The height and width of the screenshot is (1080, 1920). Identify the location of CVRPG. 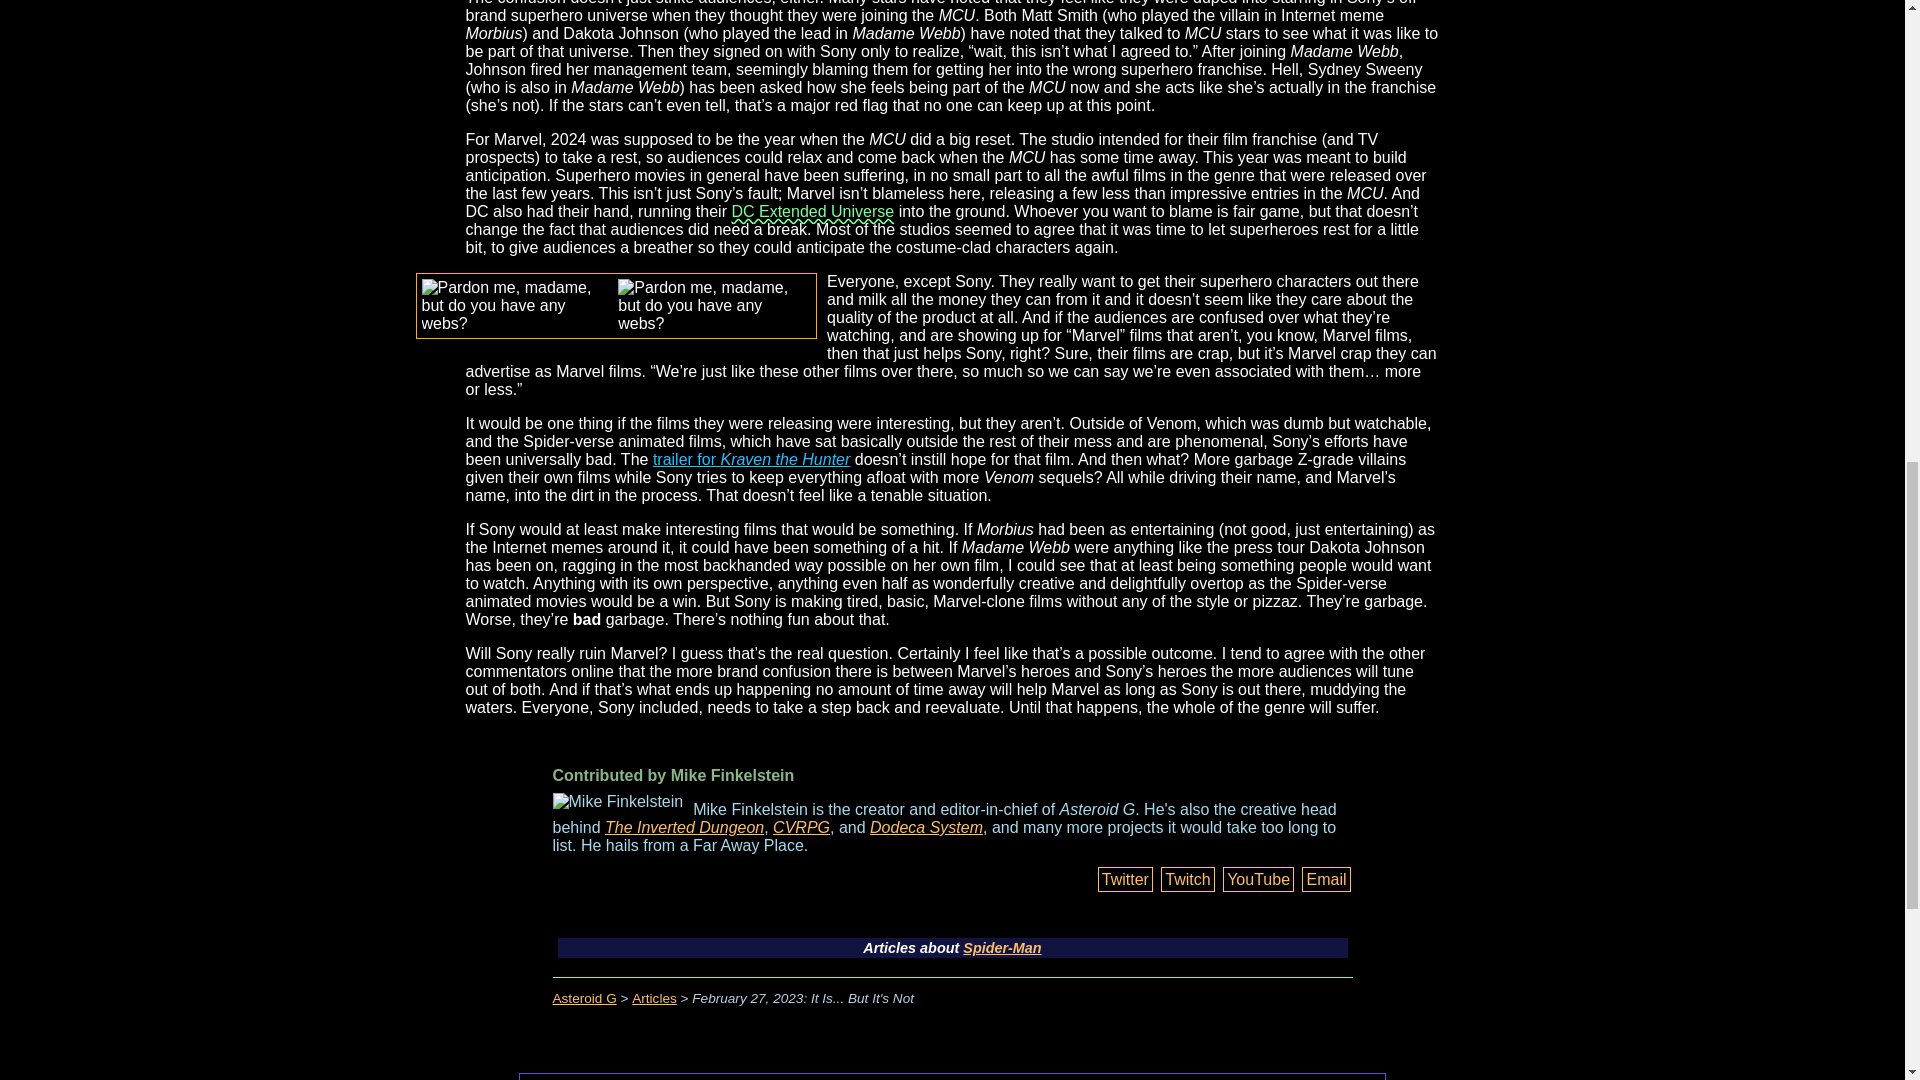
(801, 826).